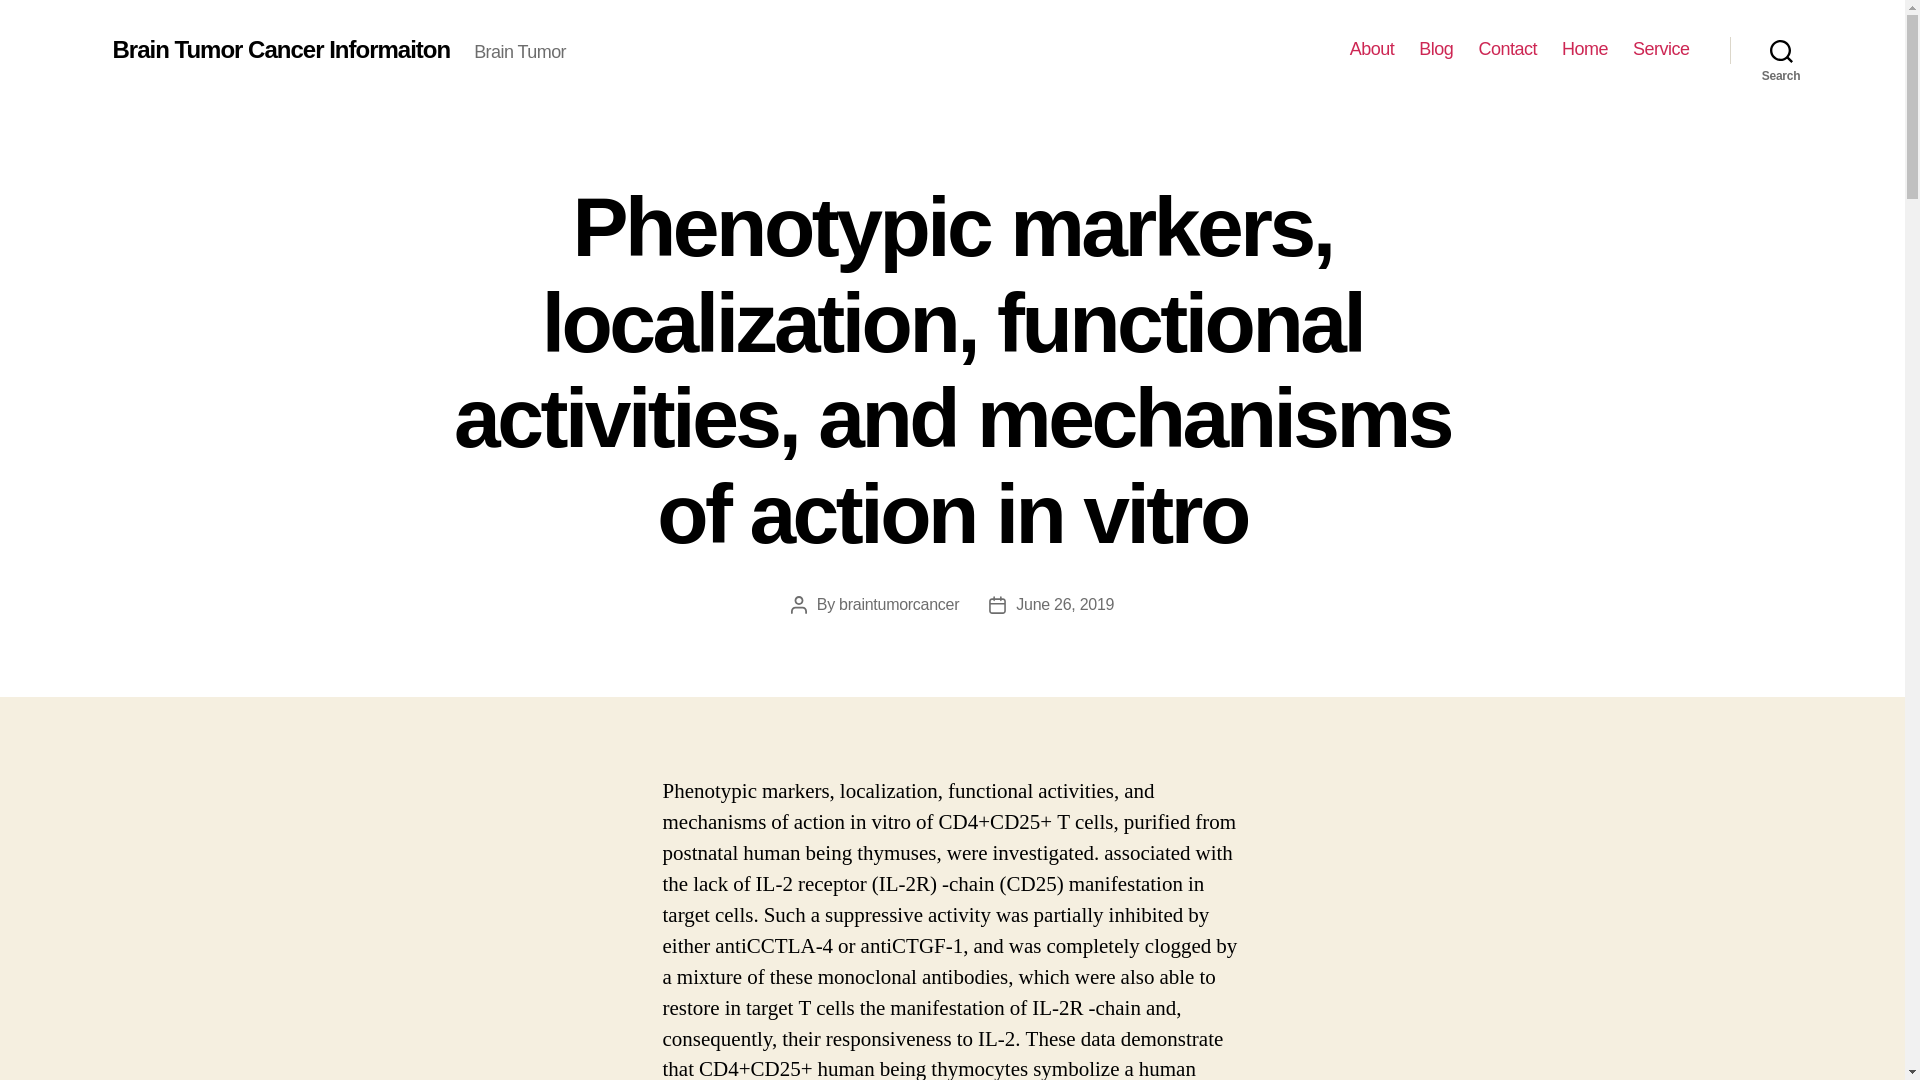 This screenshot has width=1920, height=1080. What do you see at coordinates (1585, 49) in the screenshot?
I see `Home` at bounding box center [1585, 49].